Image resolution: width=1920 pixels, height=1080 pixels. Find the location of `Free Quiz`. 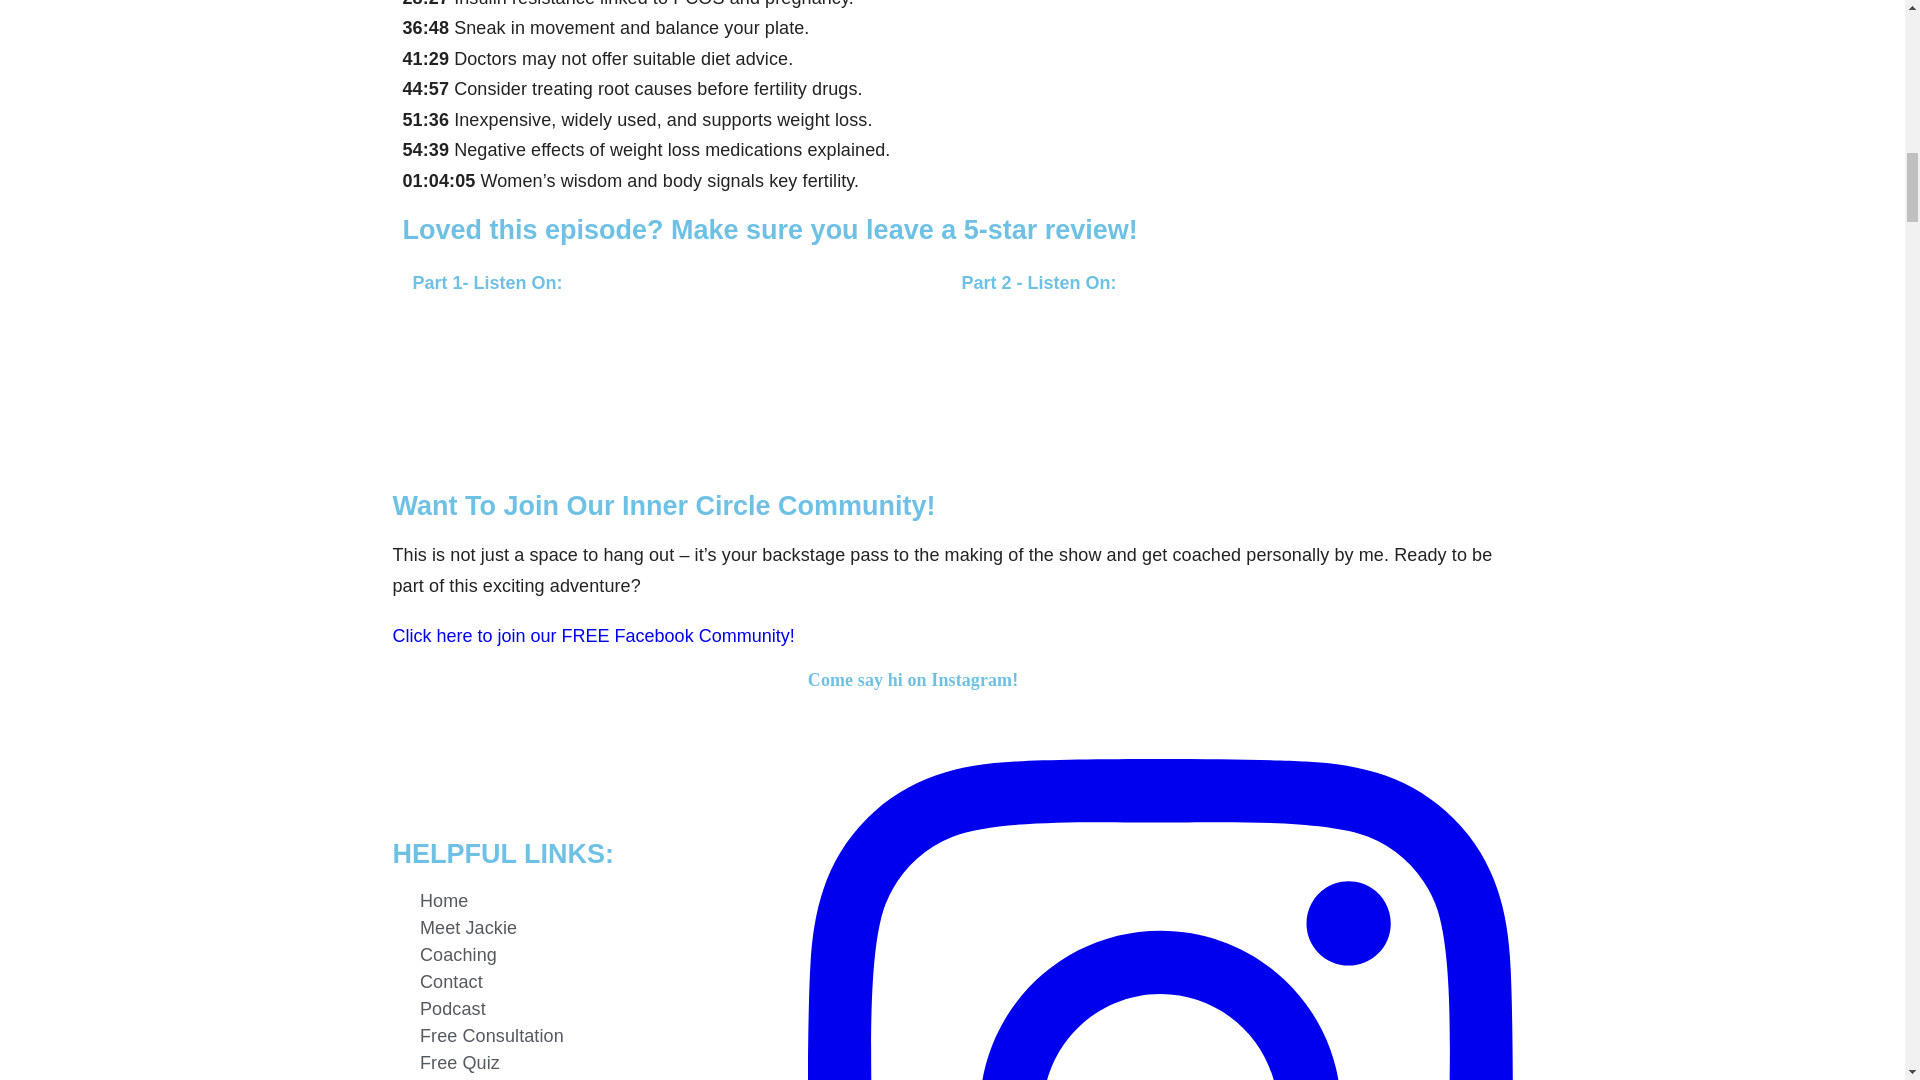

Free Quiz is located at coordinates (589, 1062).